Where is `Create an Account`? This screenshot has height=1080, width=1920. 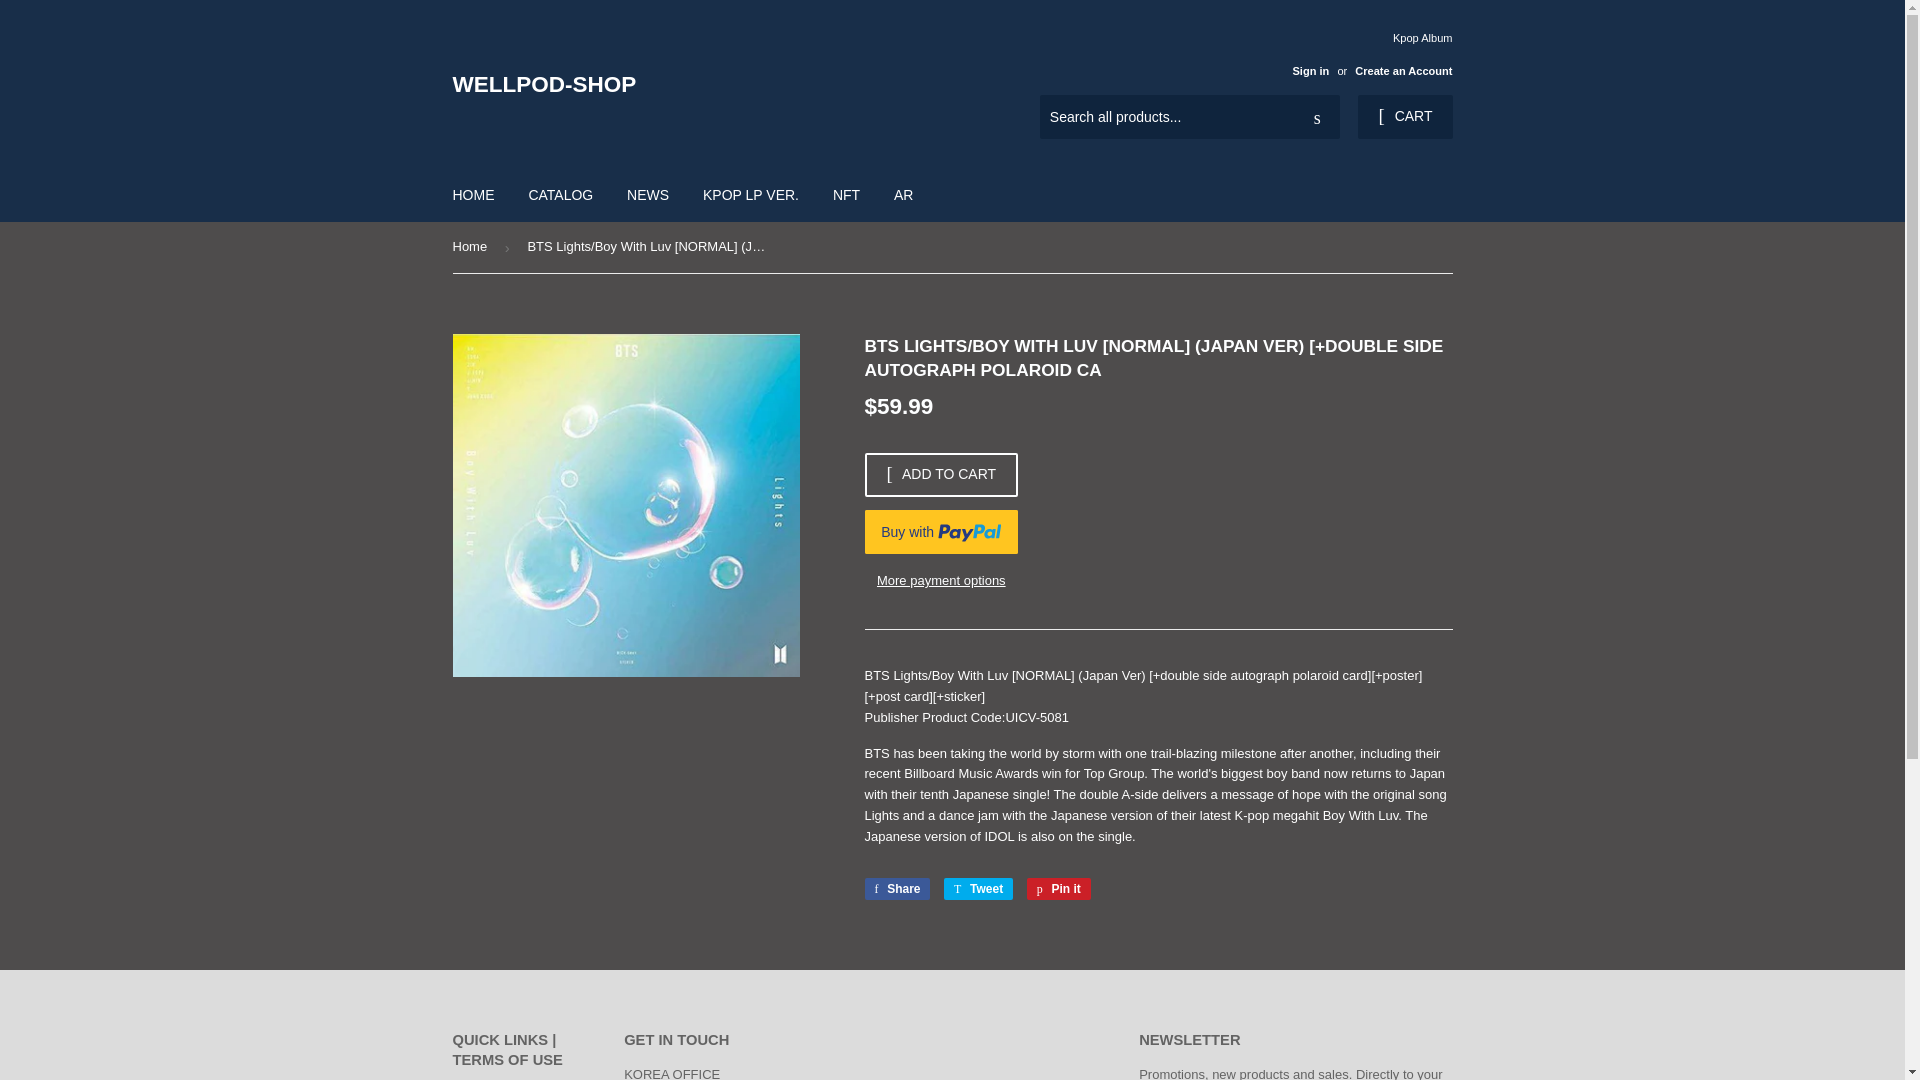
Create an Account is located at coordinates (903, 194).